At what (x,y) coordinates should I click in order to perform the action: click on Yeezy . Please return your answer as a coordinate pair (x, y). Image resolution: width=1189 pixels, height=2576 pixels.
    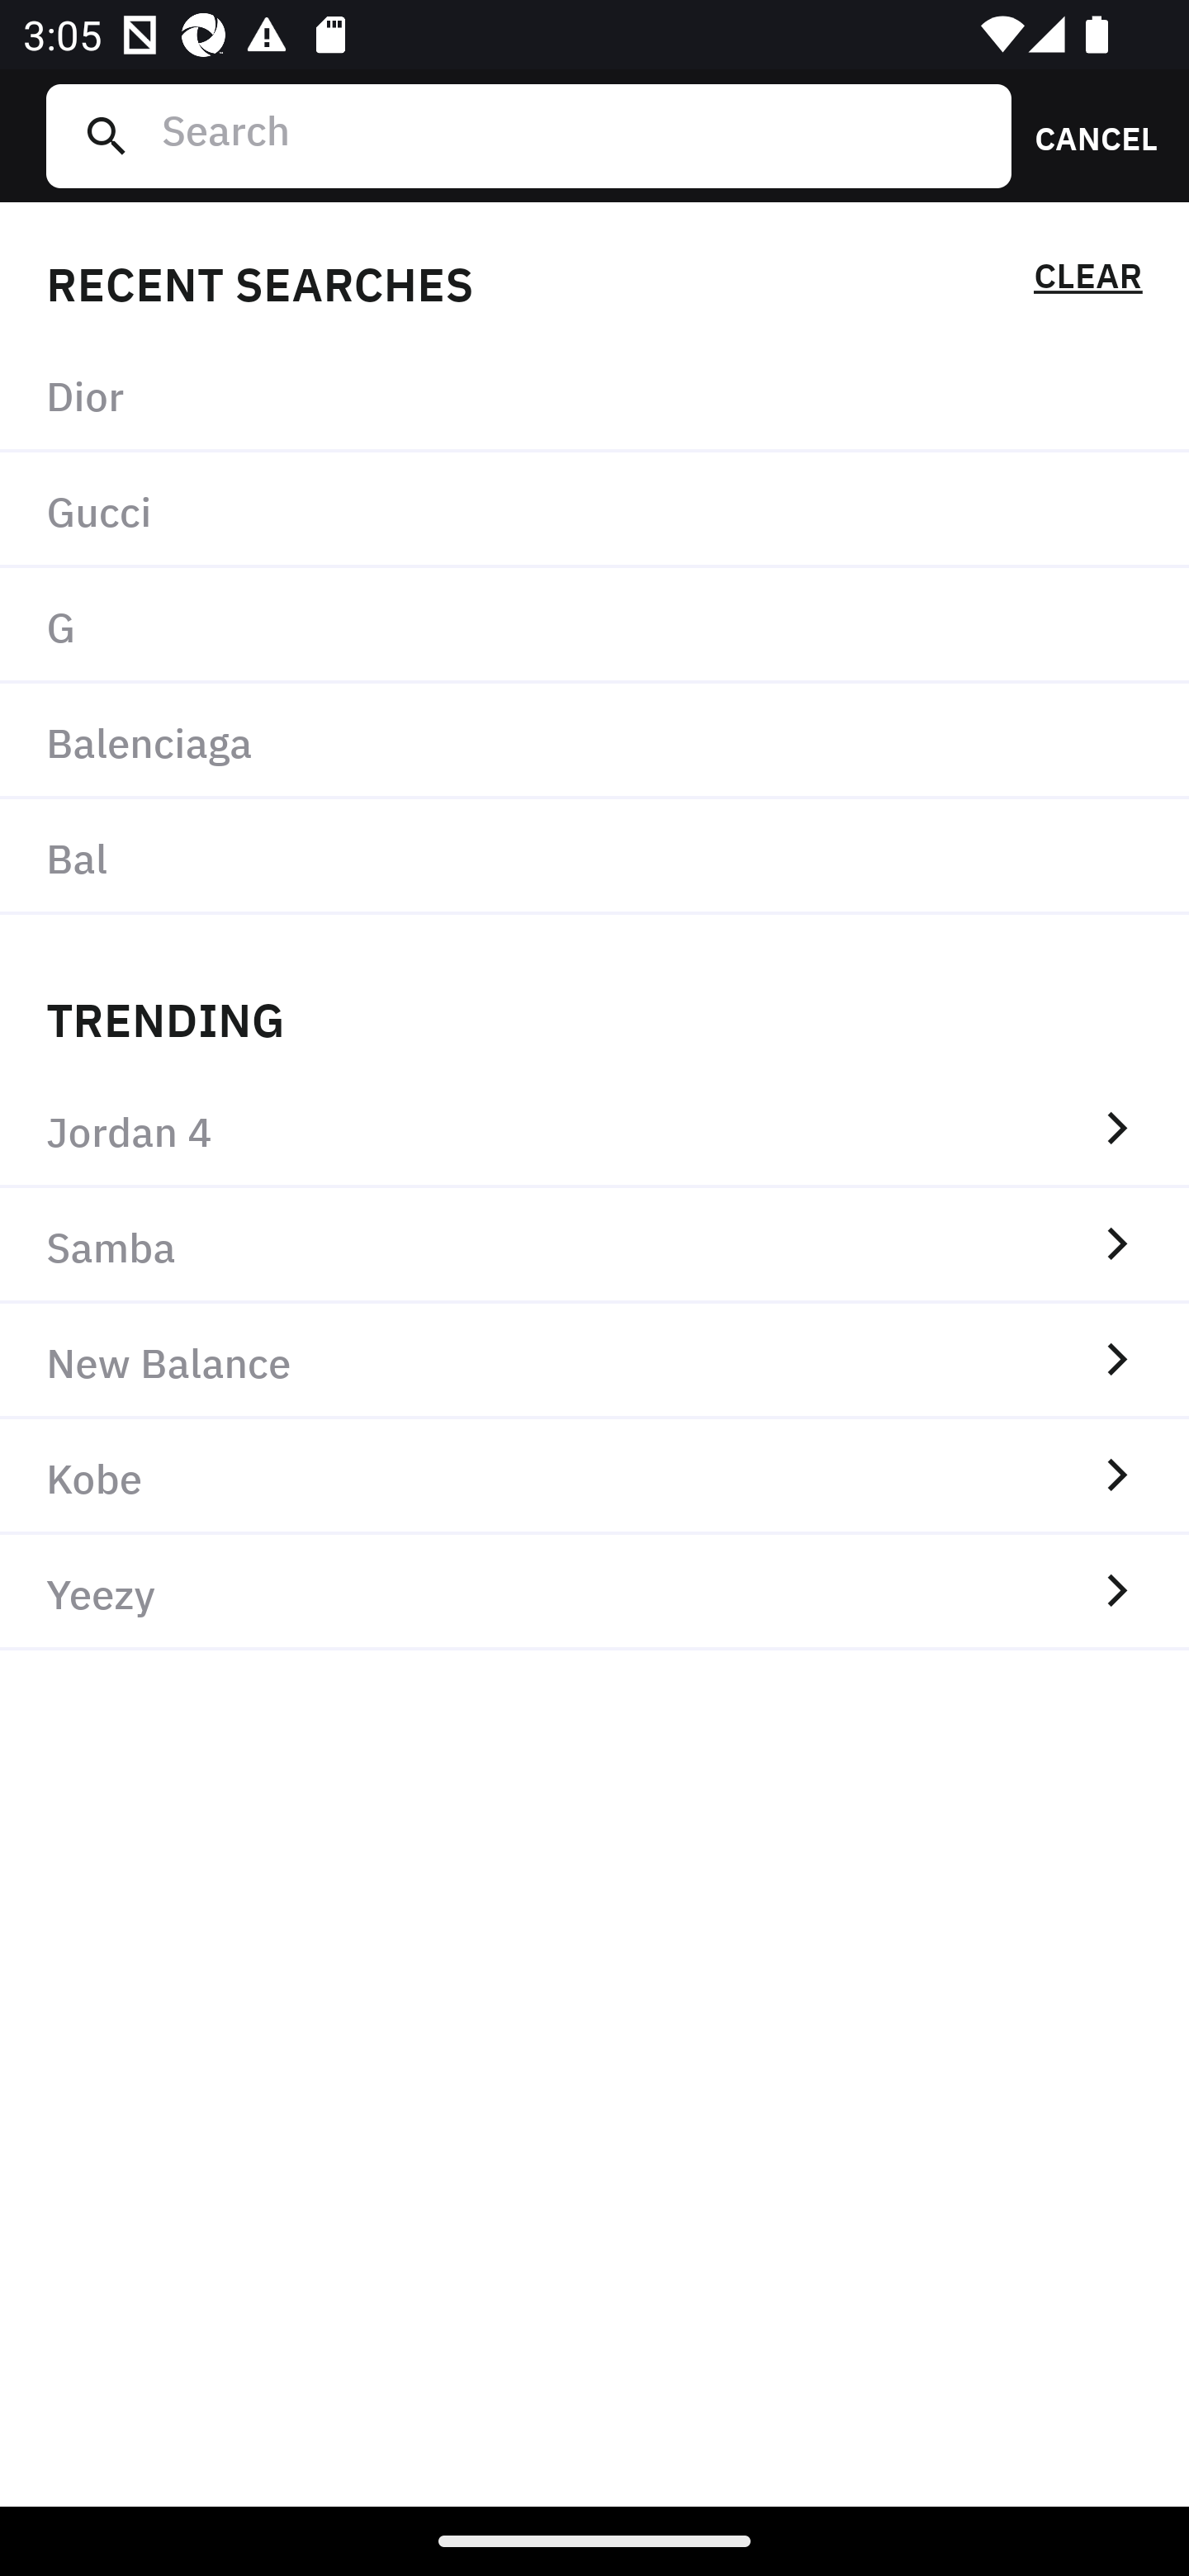
    Looking at the image, I should click on (594, 1593).